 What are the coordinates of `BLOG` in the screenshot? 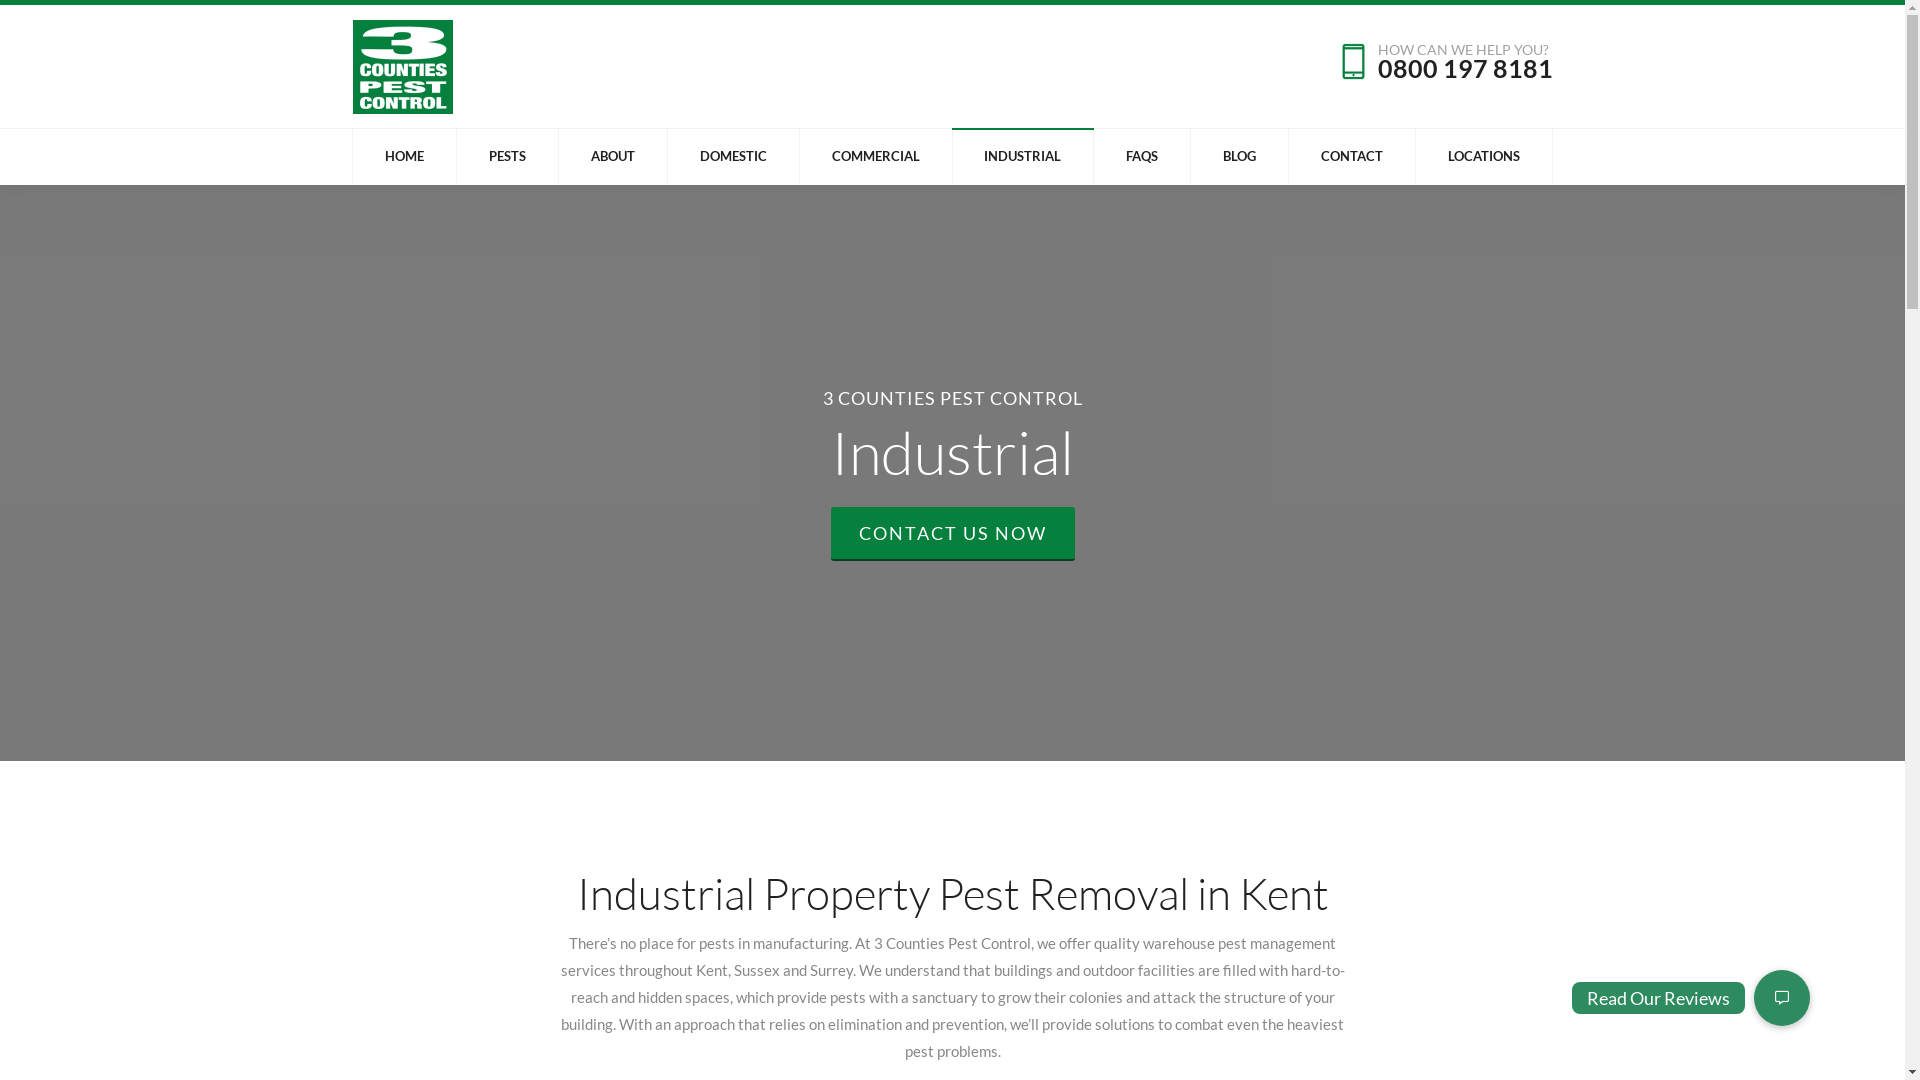 It's located at (1240, 156).